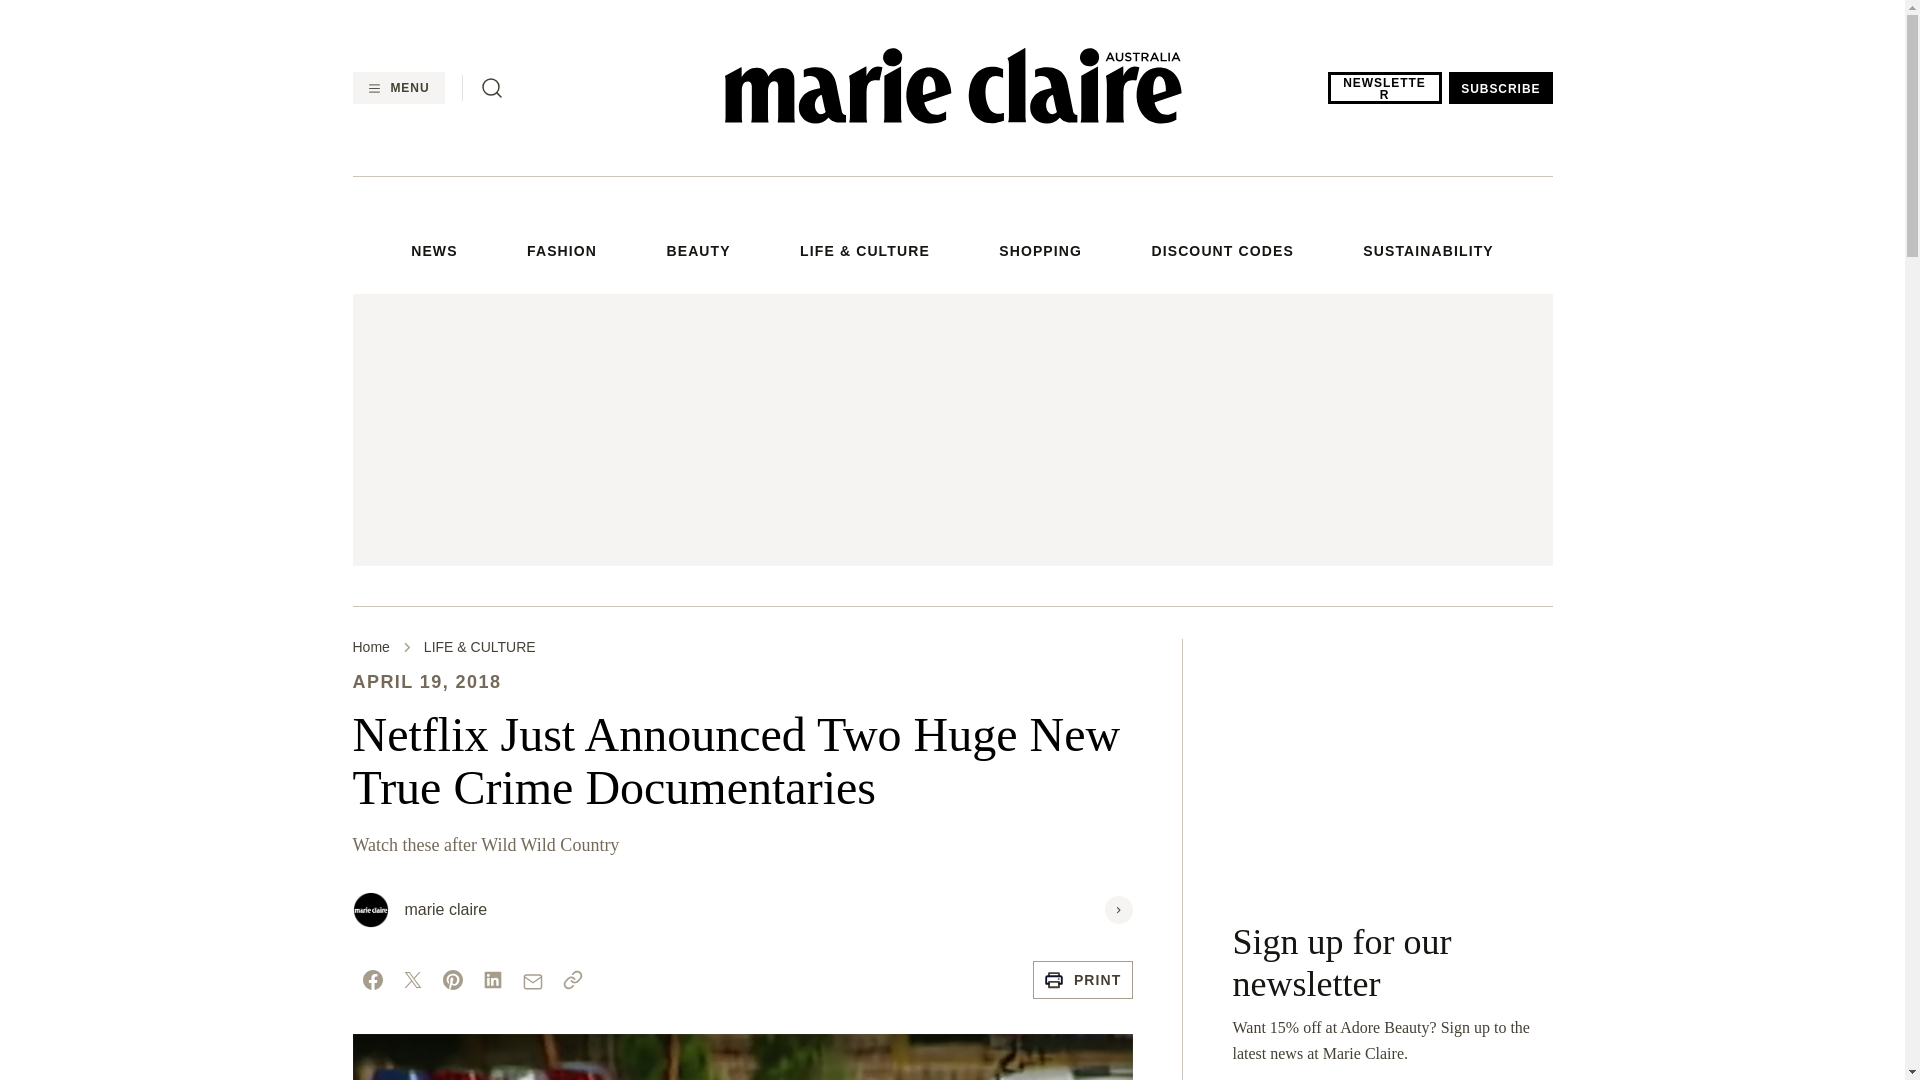  Describe the element at coordinates (1384, 88) in the screenshot. I see `NEWSLETTER` at that location.